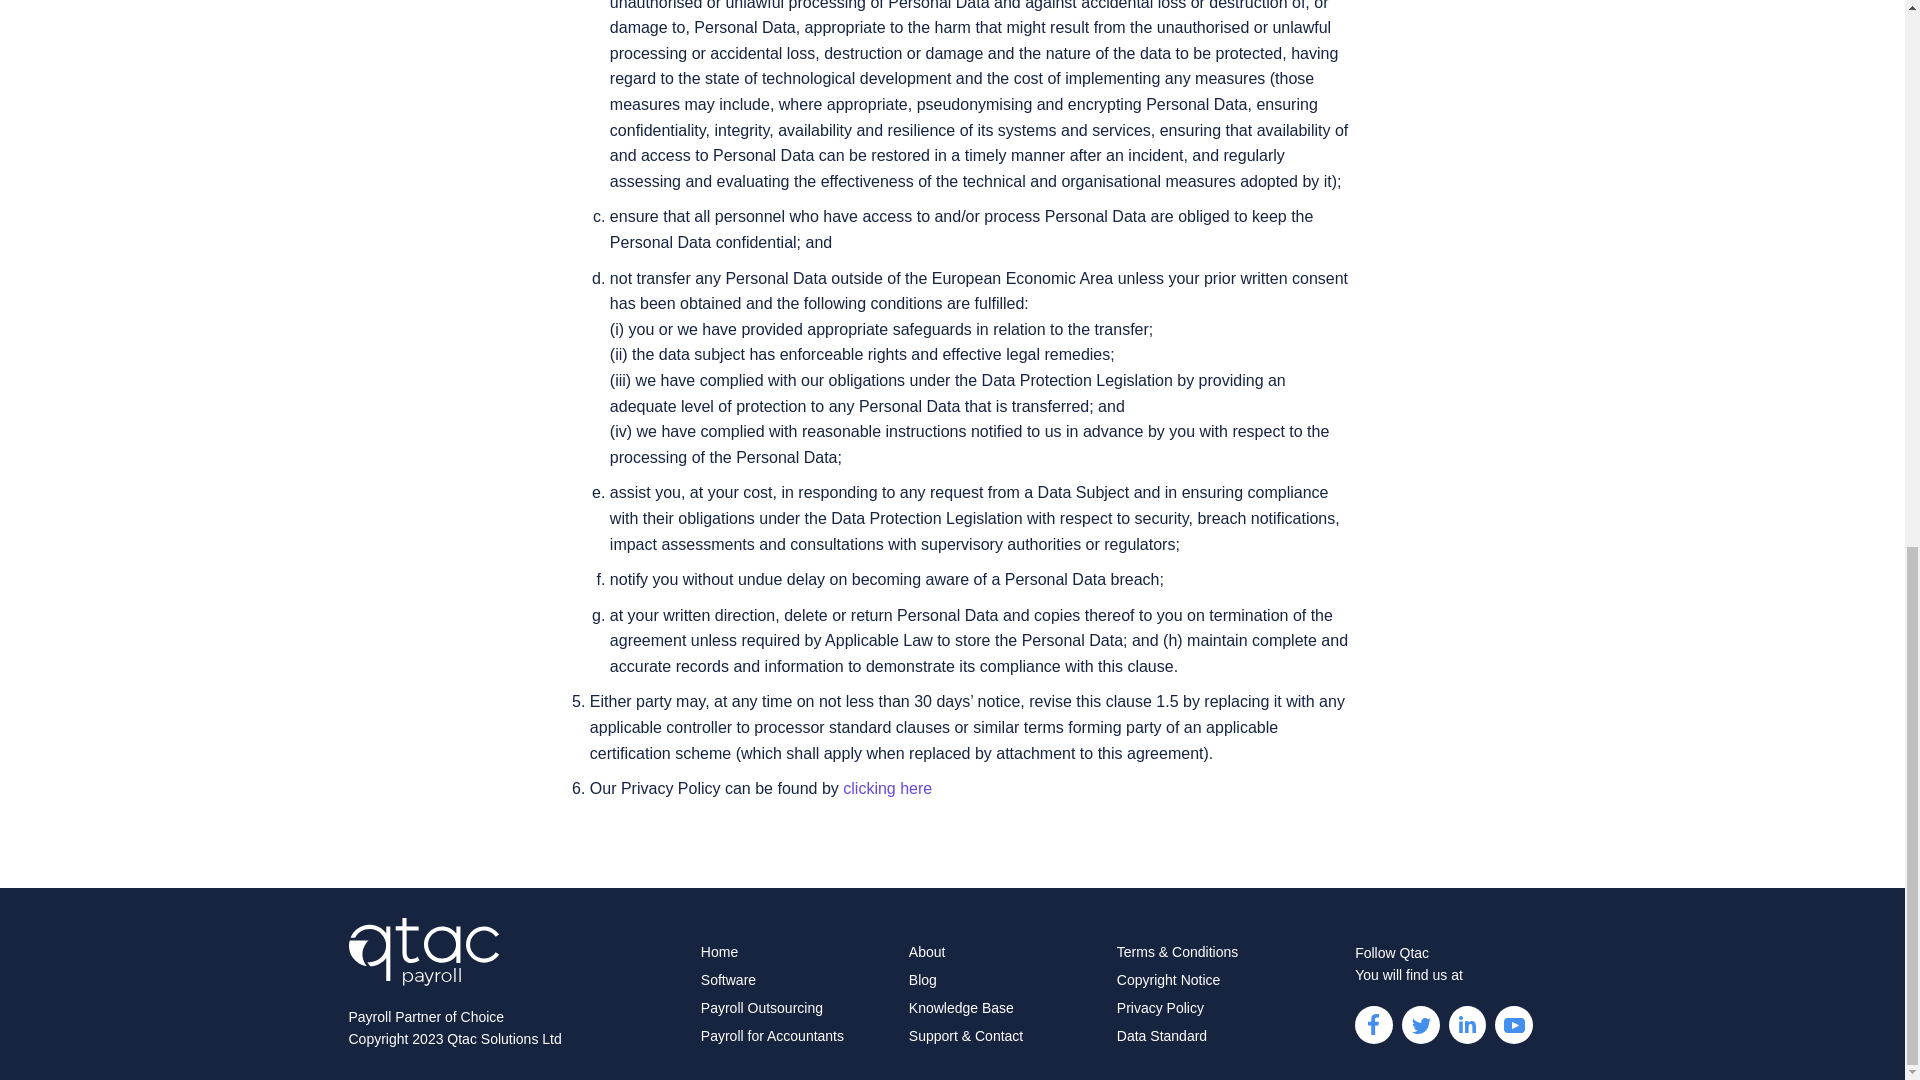 The width and height of the screenshot is (1920, 1080). What do you see at coordinates (927, 952) in the screenshot?
I see `About` at bounding box center [927, 952].